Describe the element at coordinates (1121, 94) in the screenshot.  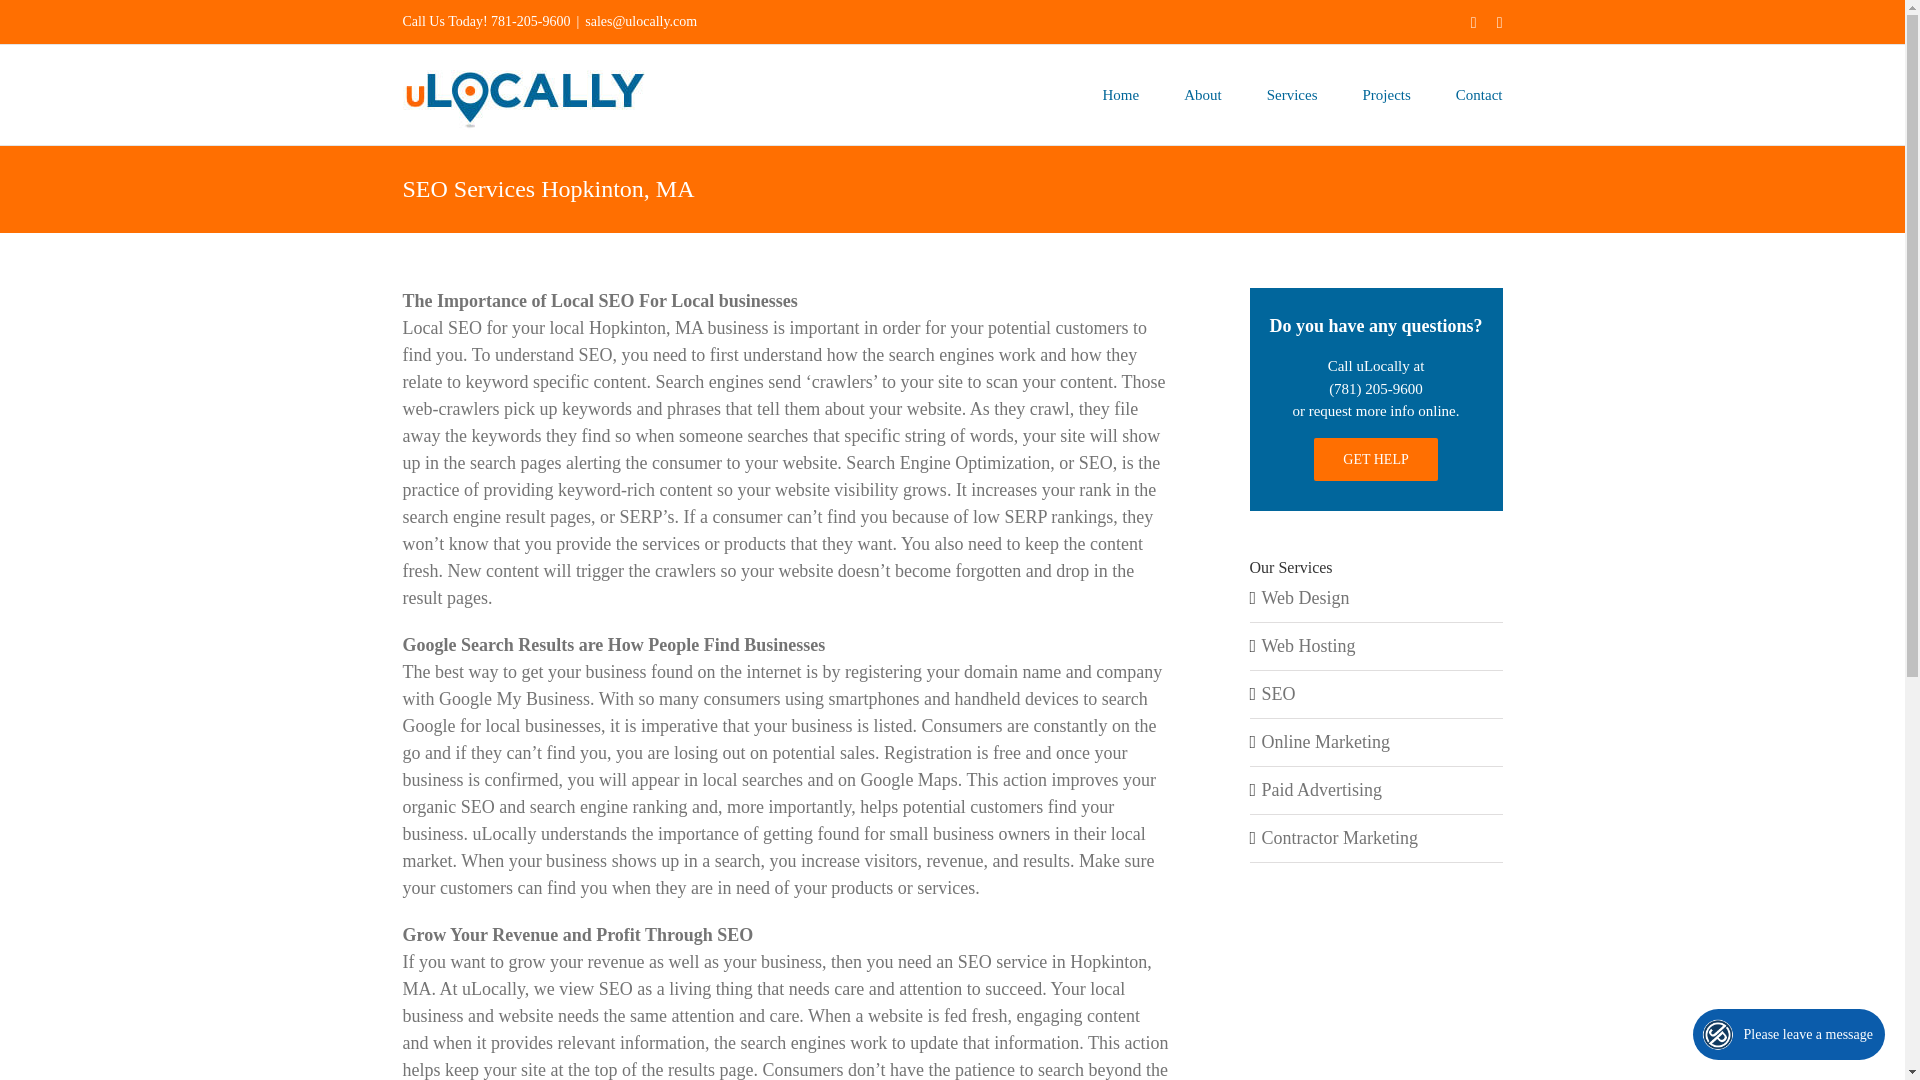
I see `Home` at that location.